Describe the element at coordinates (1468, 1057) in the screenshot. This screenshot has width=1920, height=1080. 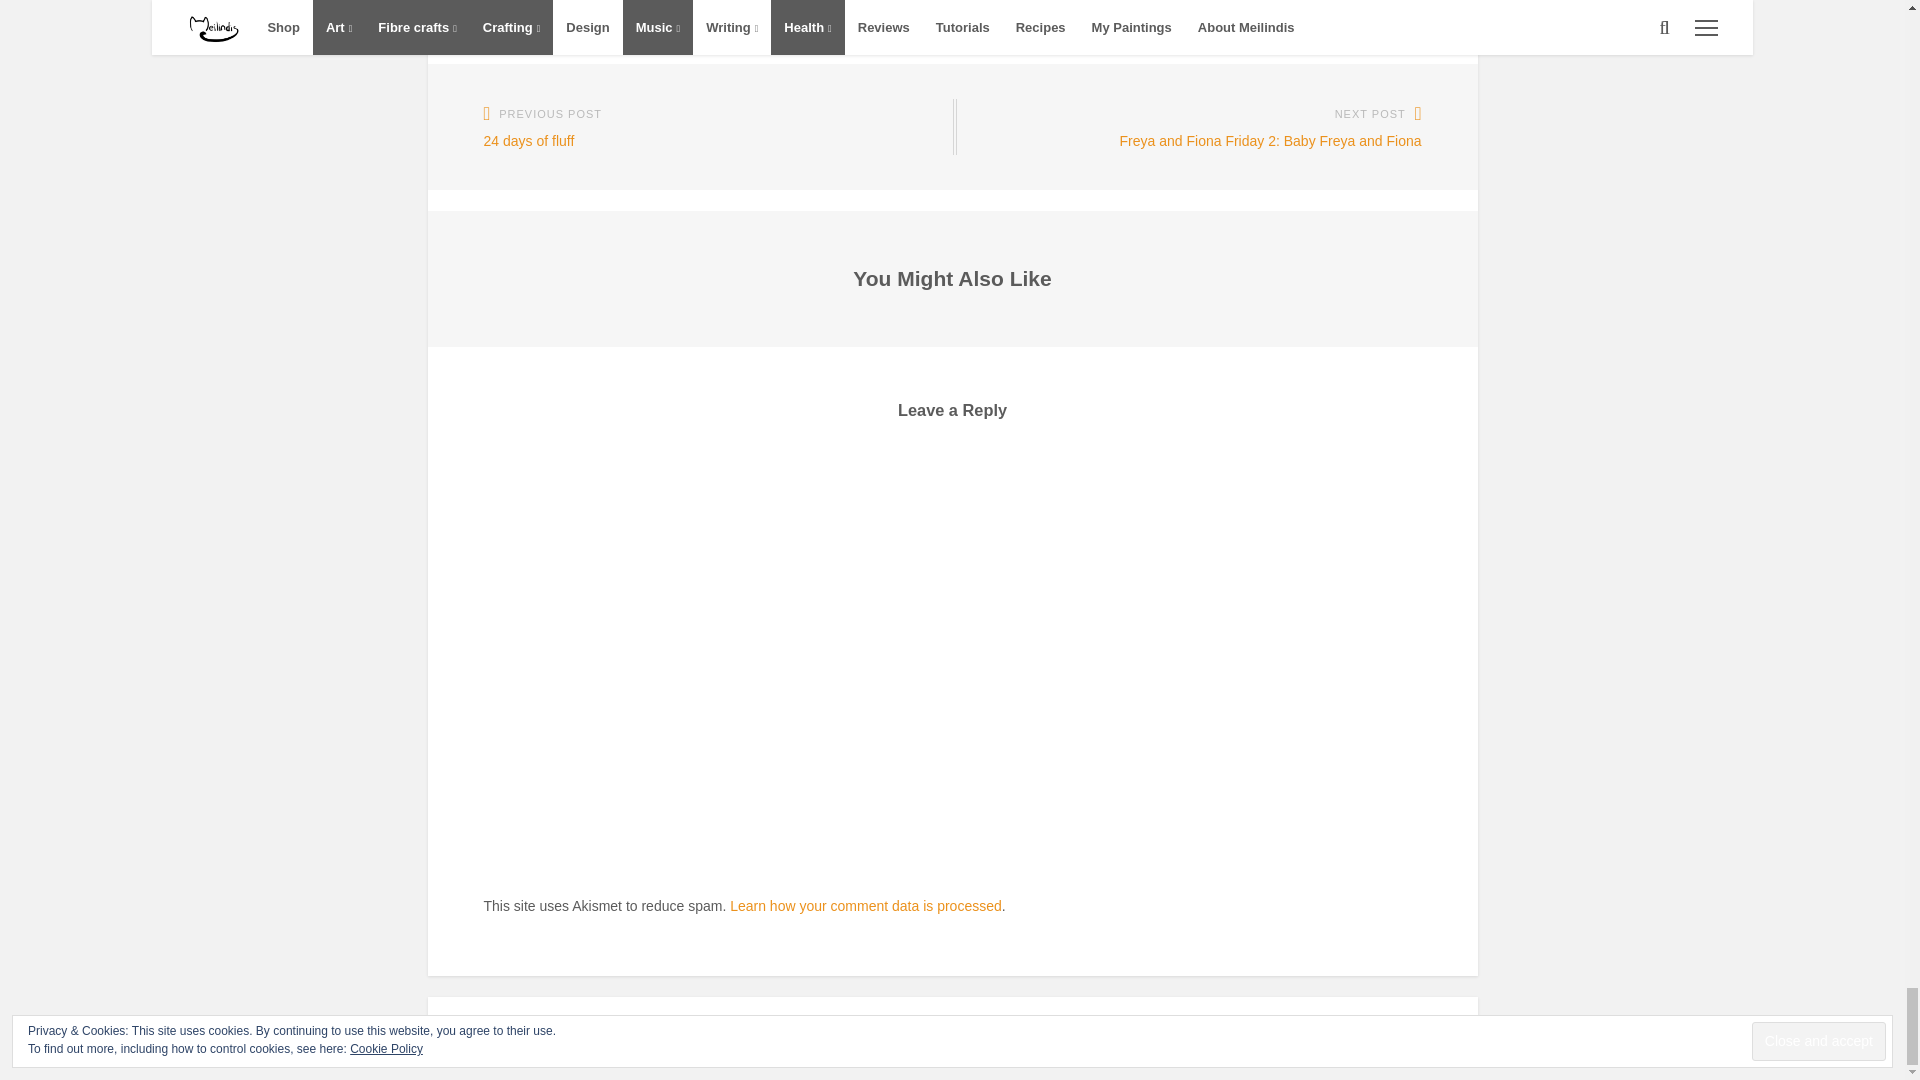
I see `Email` at that location.